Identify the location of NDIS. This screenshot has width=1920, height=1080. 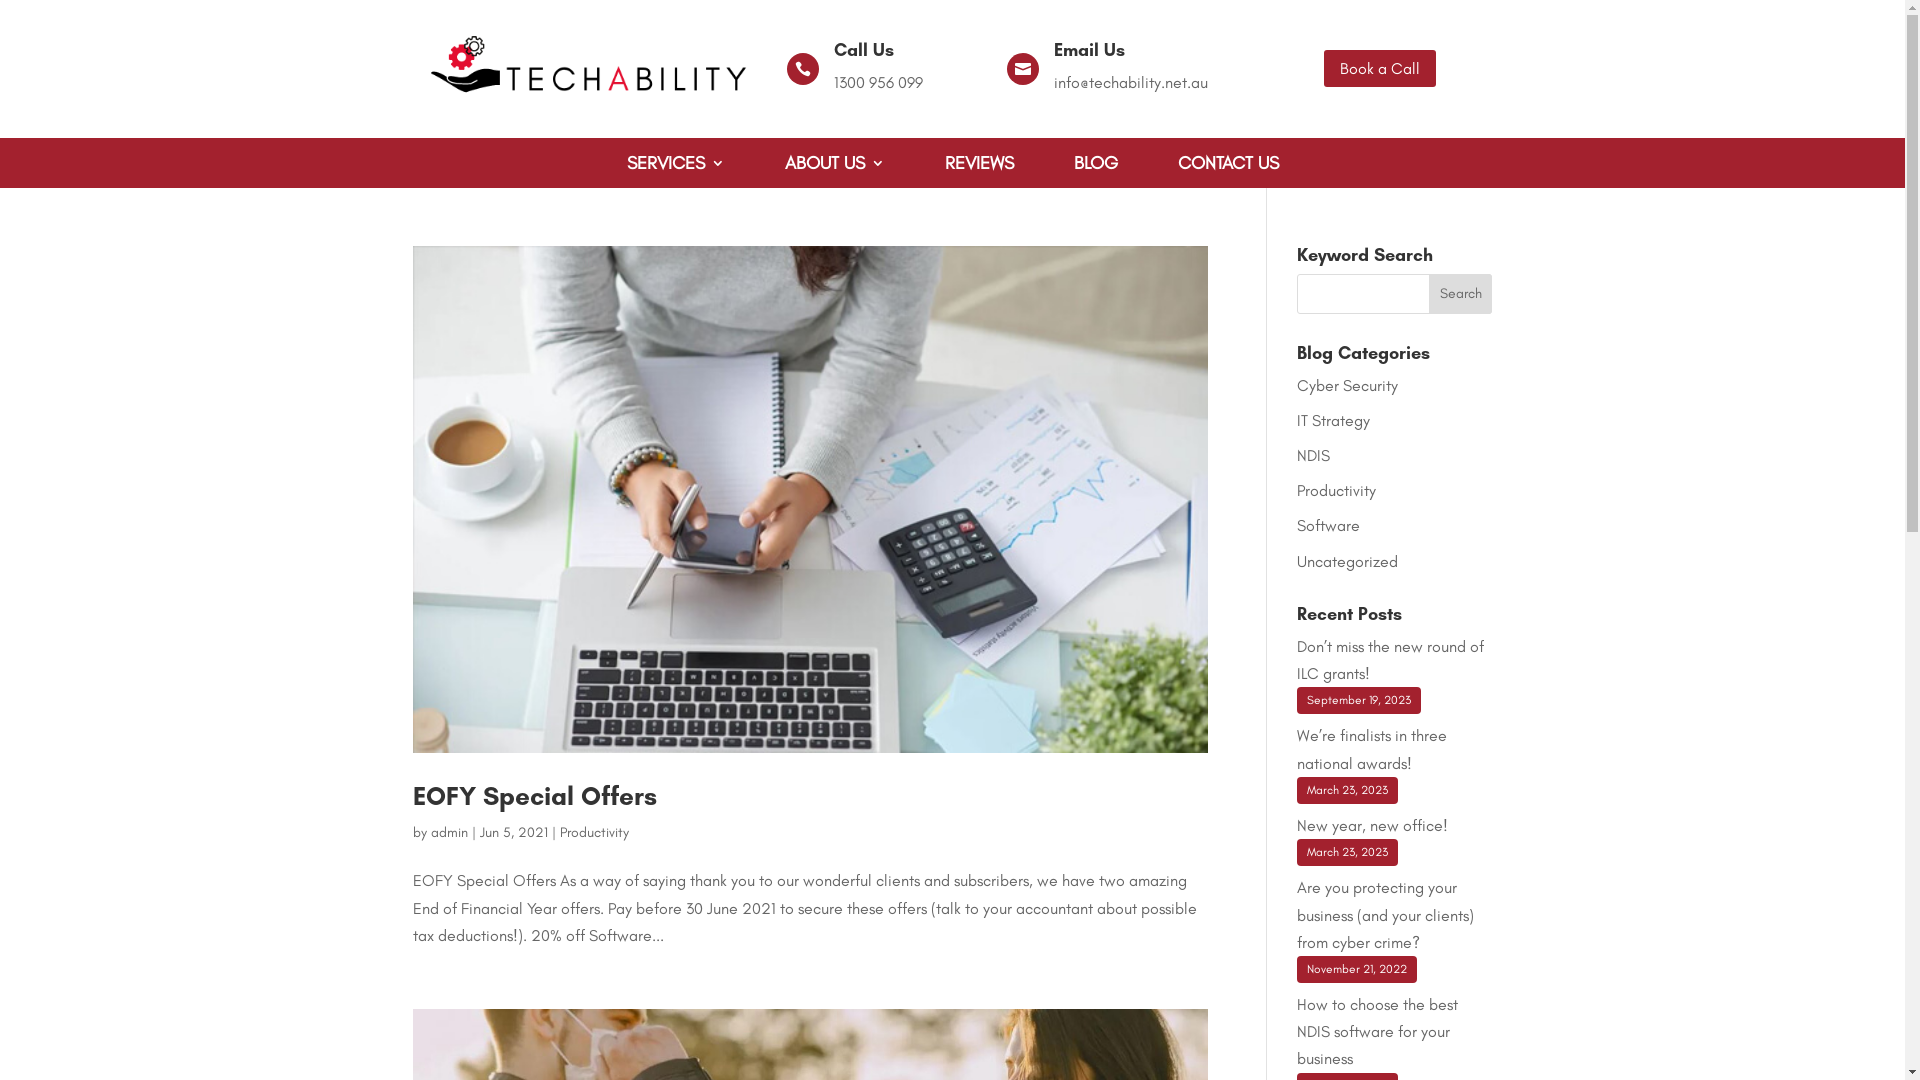
(1314, 456).